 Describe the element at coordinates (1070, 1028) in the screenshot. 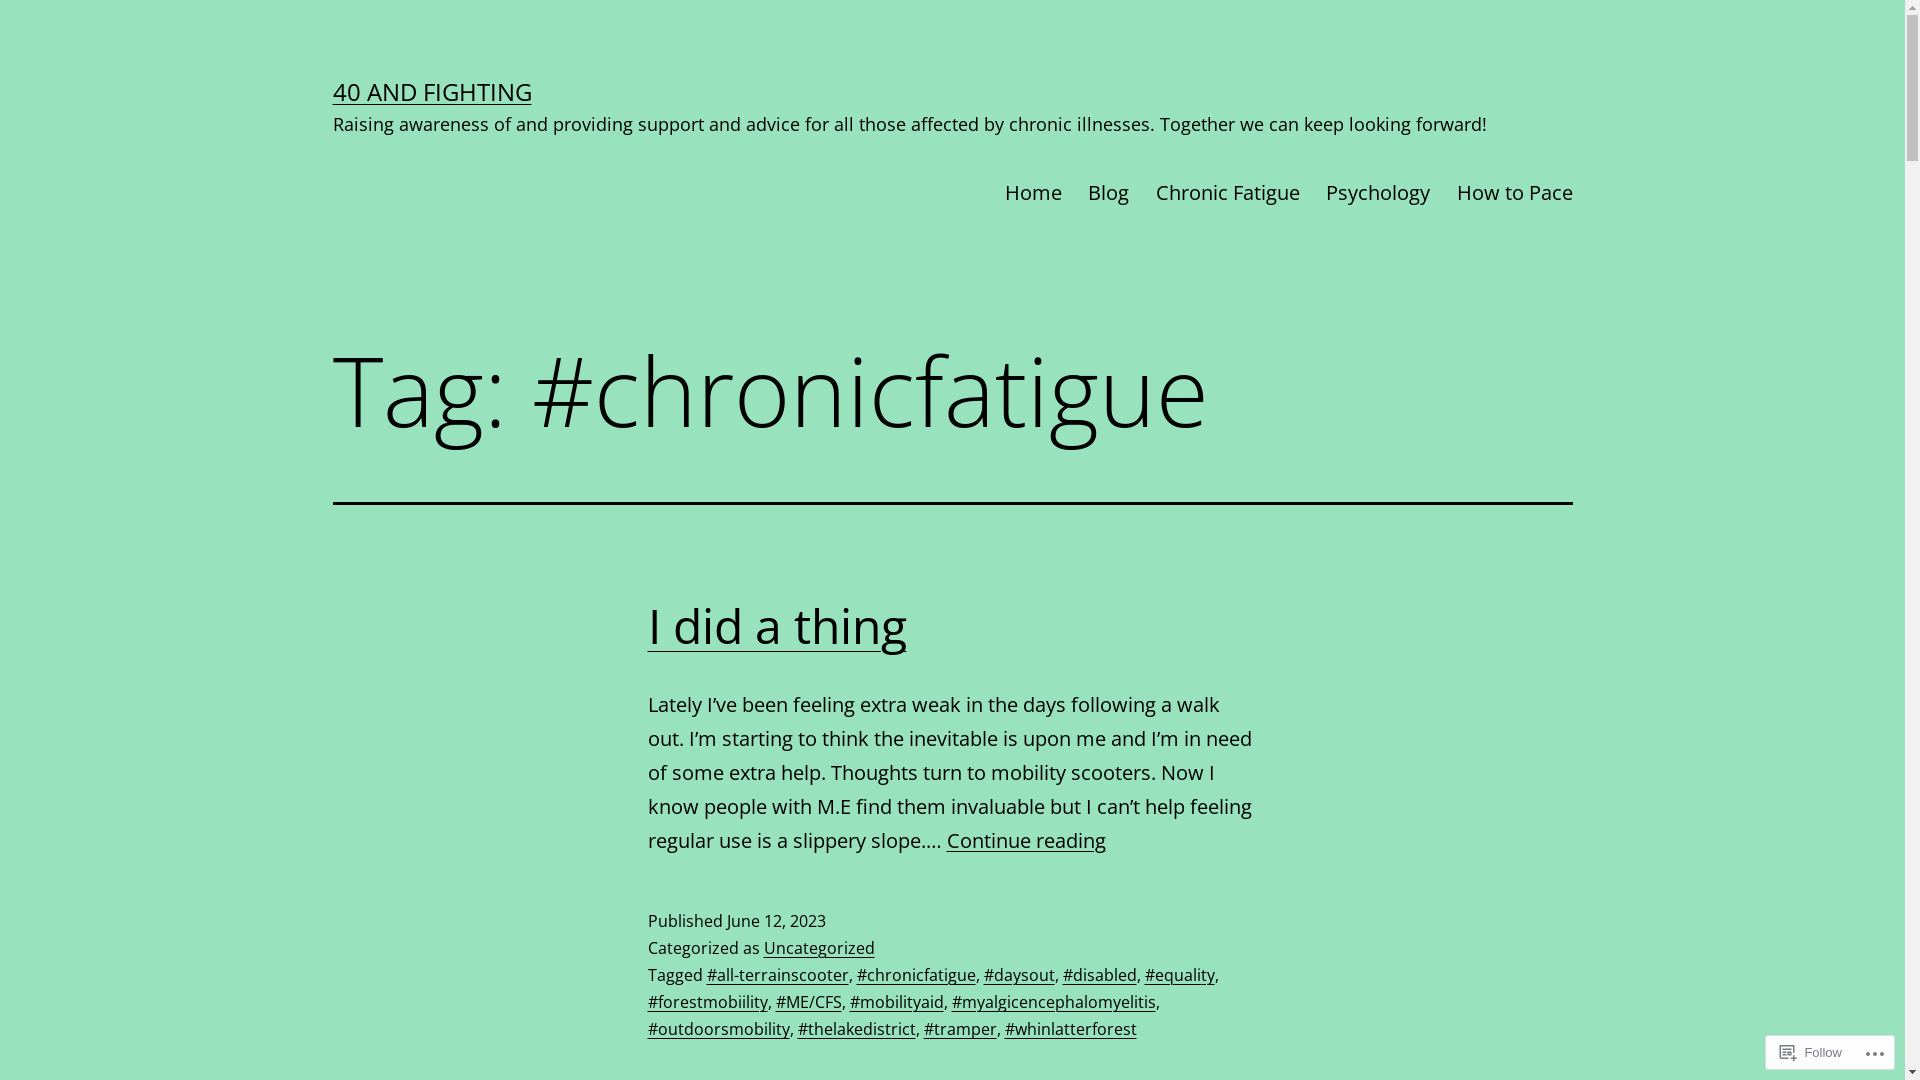

I see `#whinlatterforest` at that location.